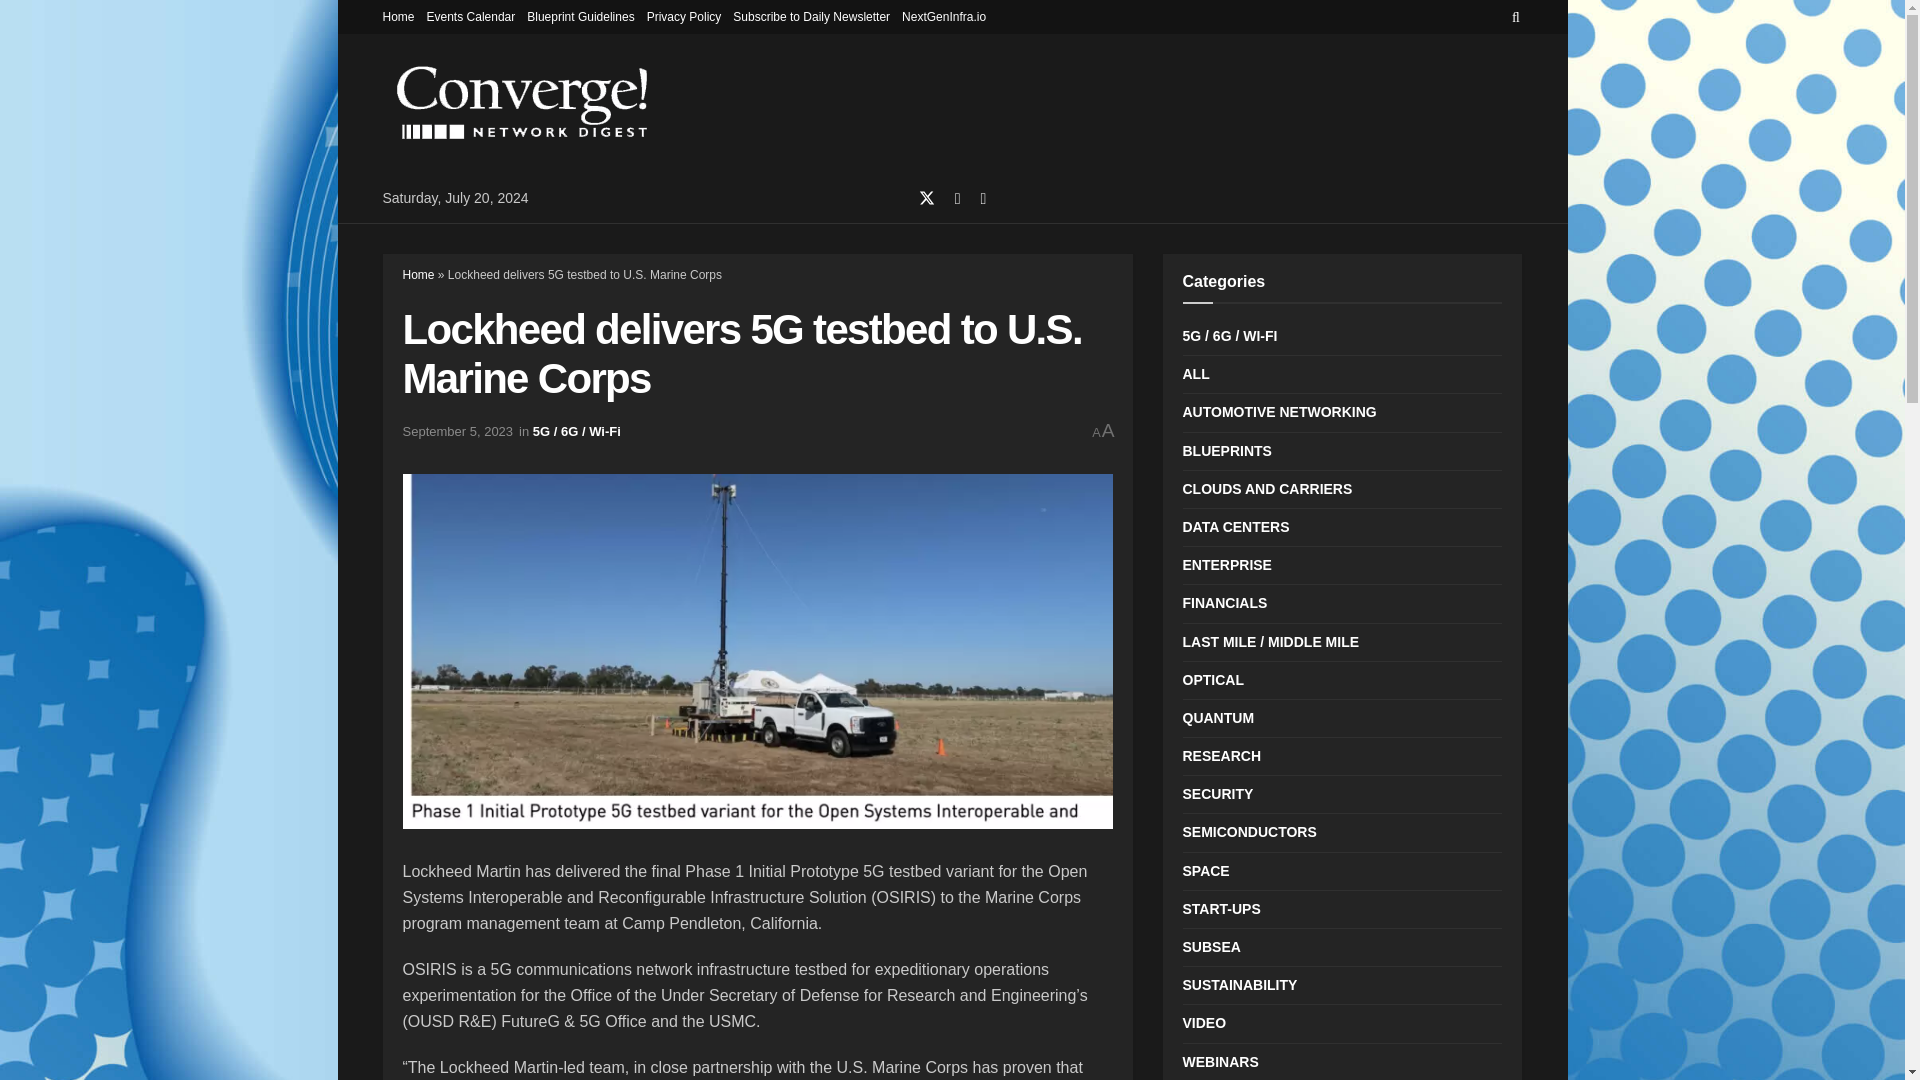 The image size is (1920, 1080). Describe the element at coordinates (417, 274) in the screenshot. I see `Home` at that location.